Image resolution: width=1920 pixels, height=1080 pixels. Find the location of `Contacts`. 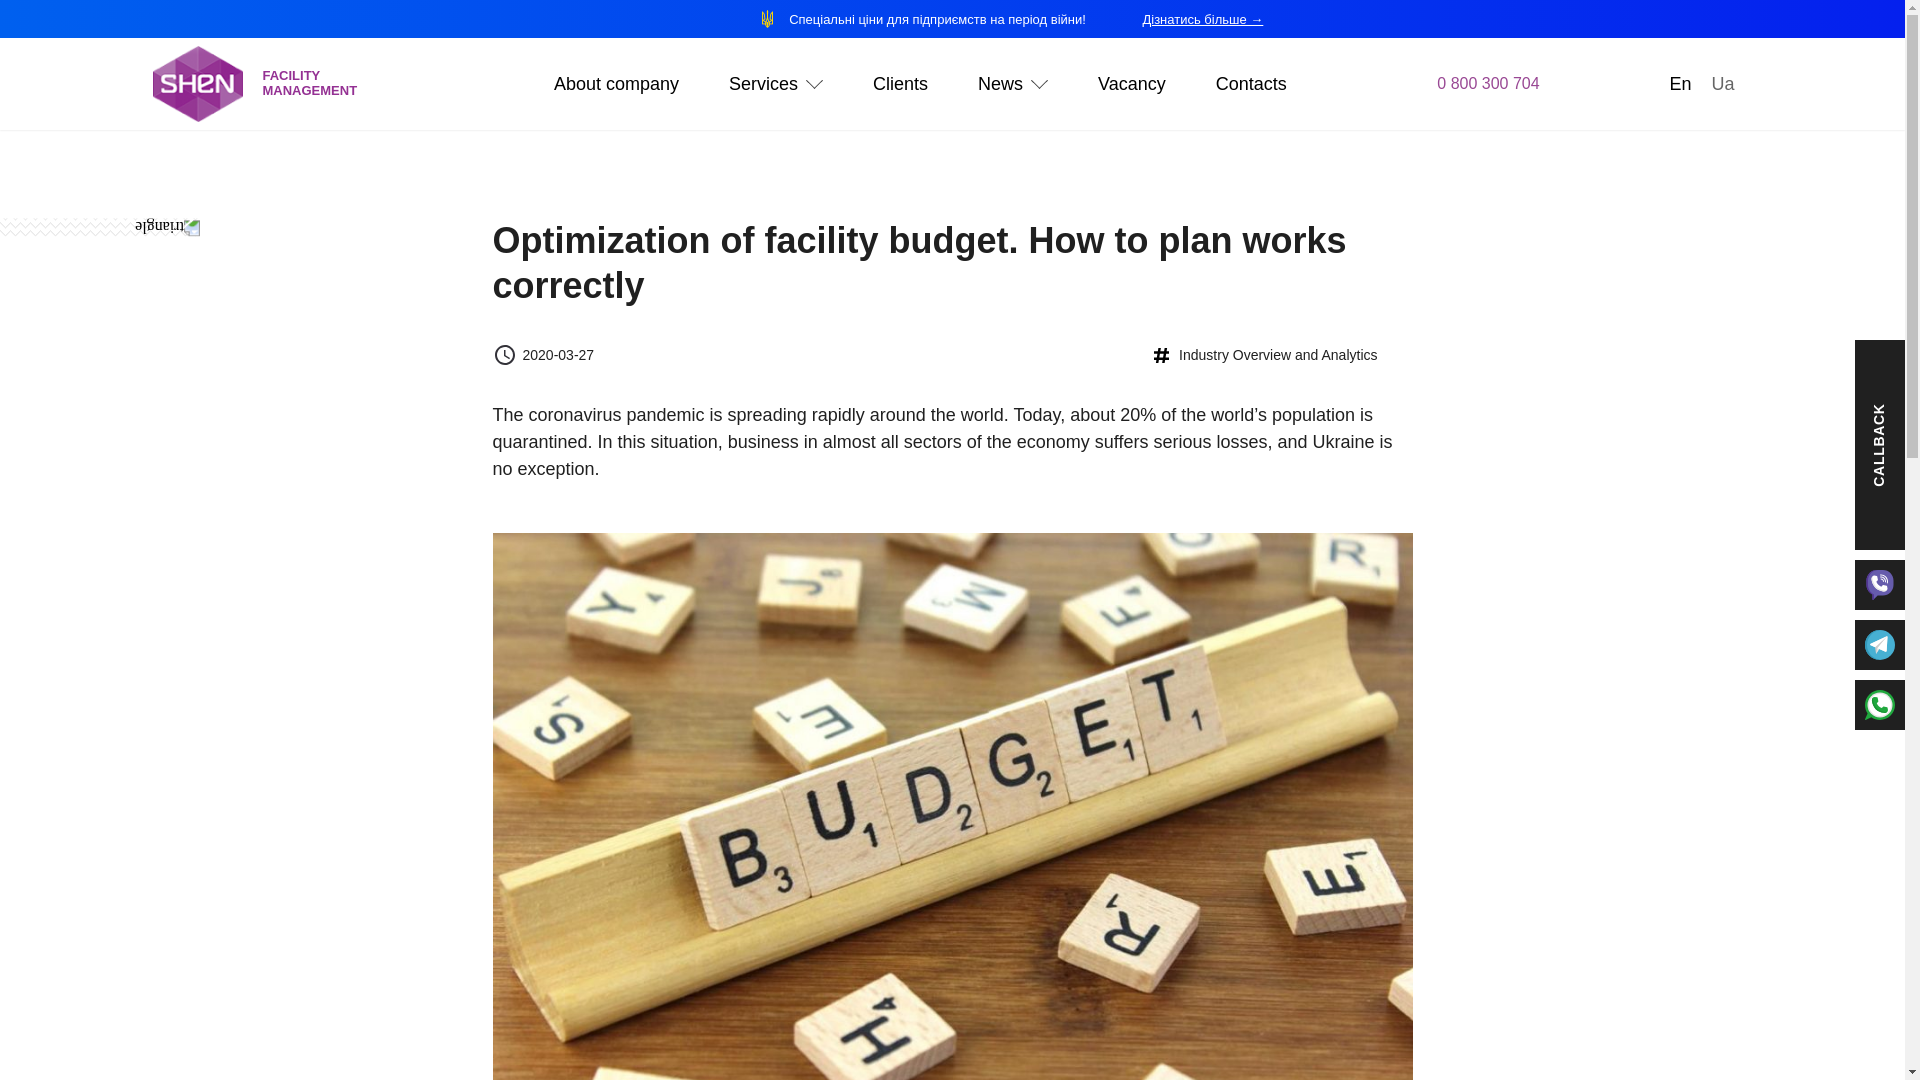

Contacts is located at coordinates (1250, 84).